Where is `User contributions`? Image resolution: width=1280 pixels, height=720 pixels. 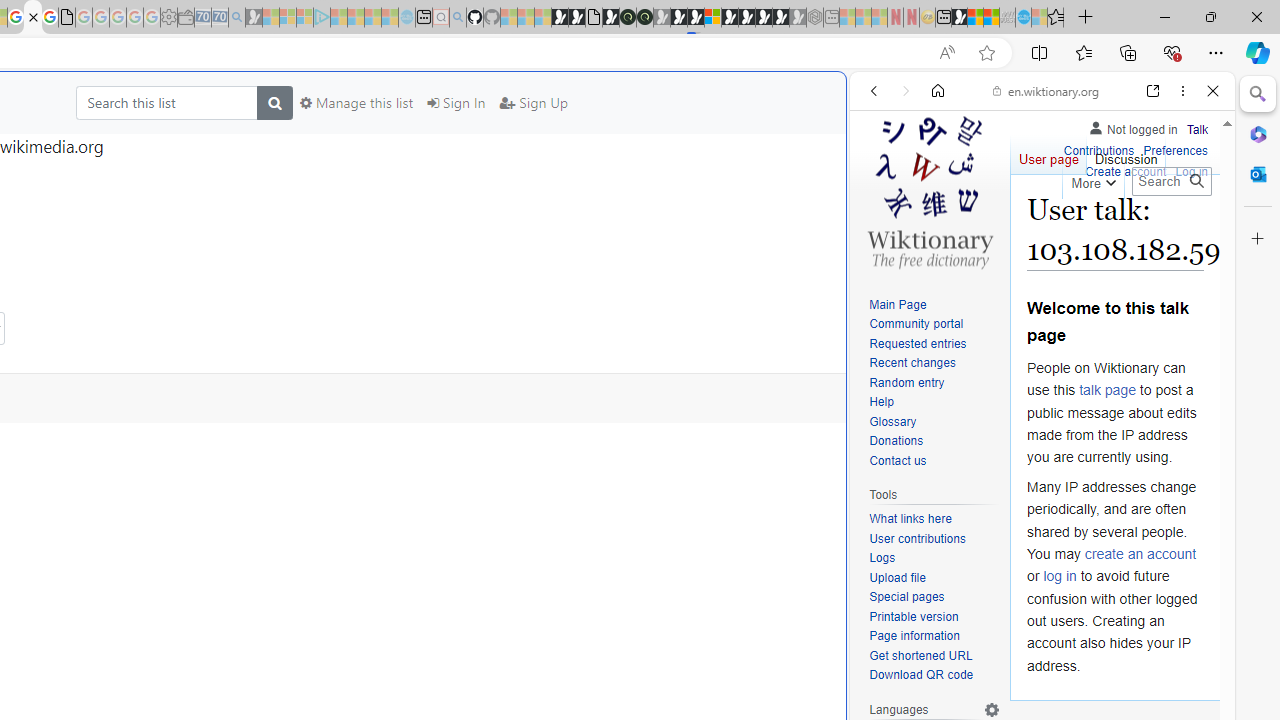 User contributions is located at coordinates (918, 538).